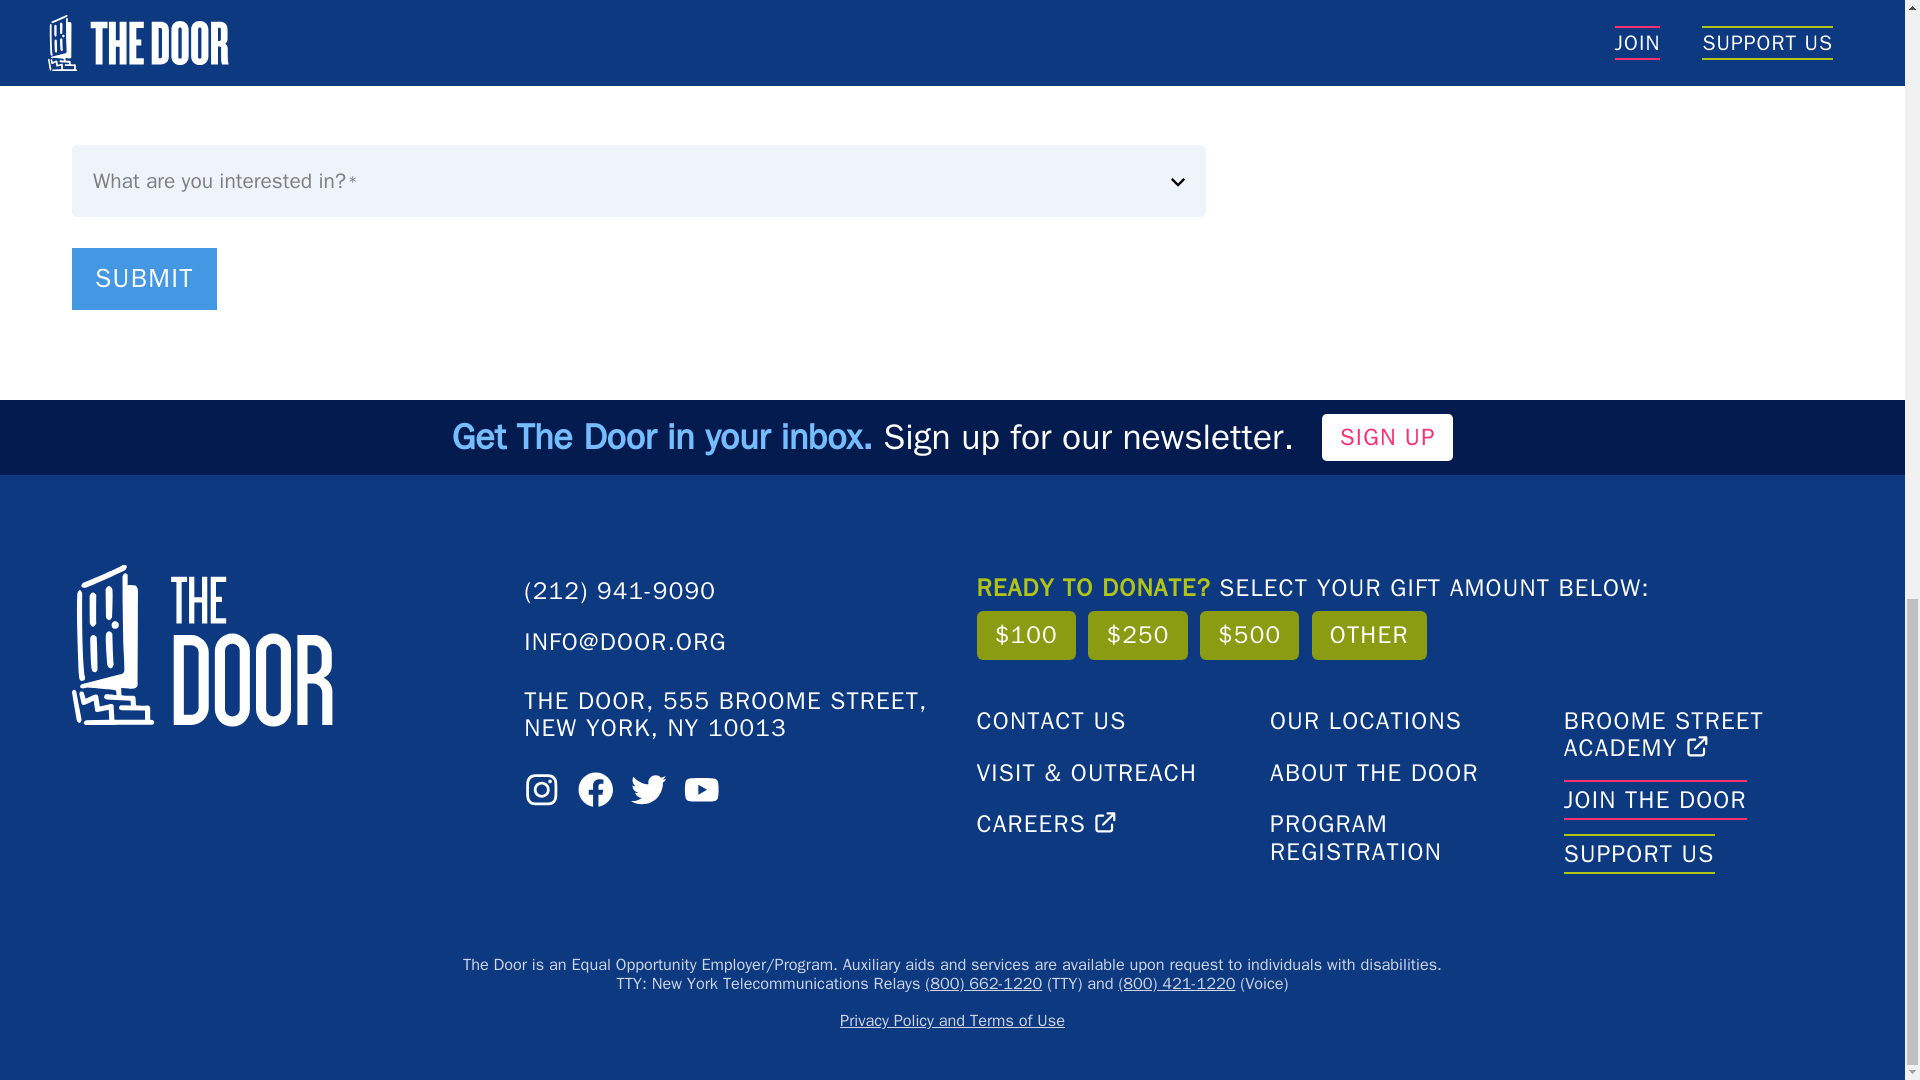 Image resolution: width=1920 pixels, height=1080 pixels. Describe the element at coordinates (1050, 721) in the screenshot. I see `CONTACT US` at that location.